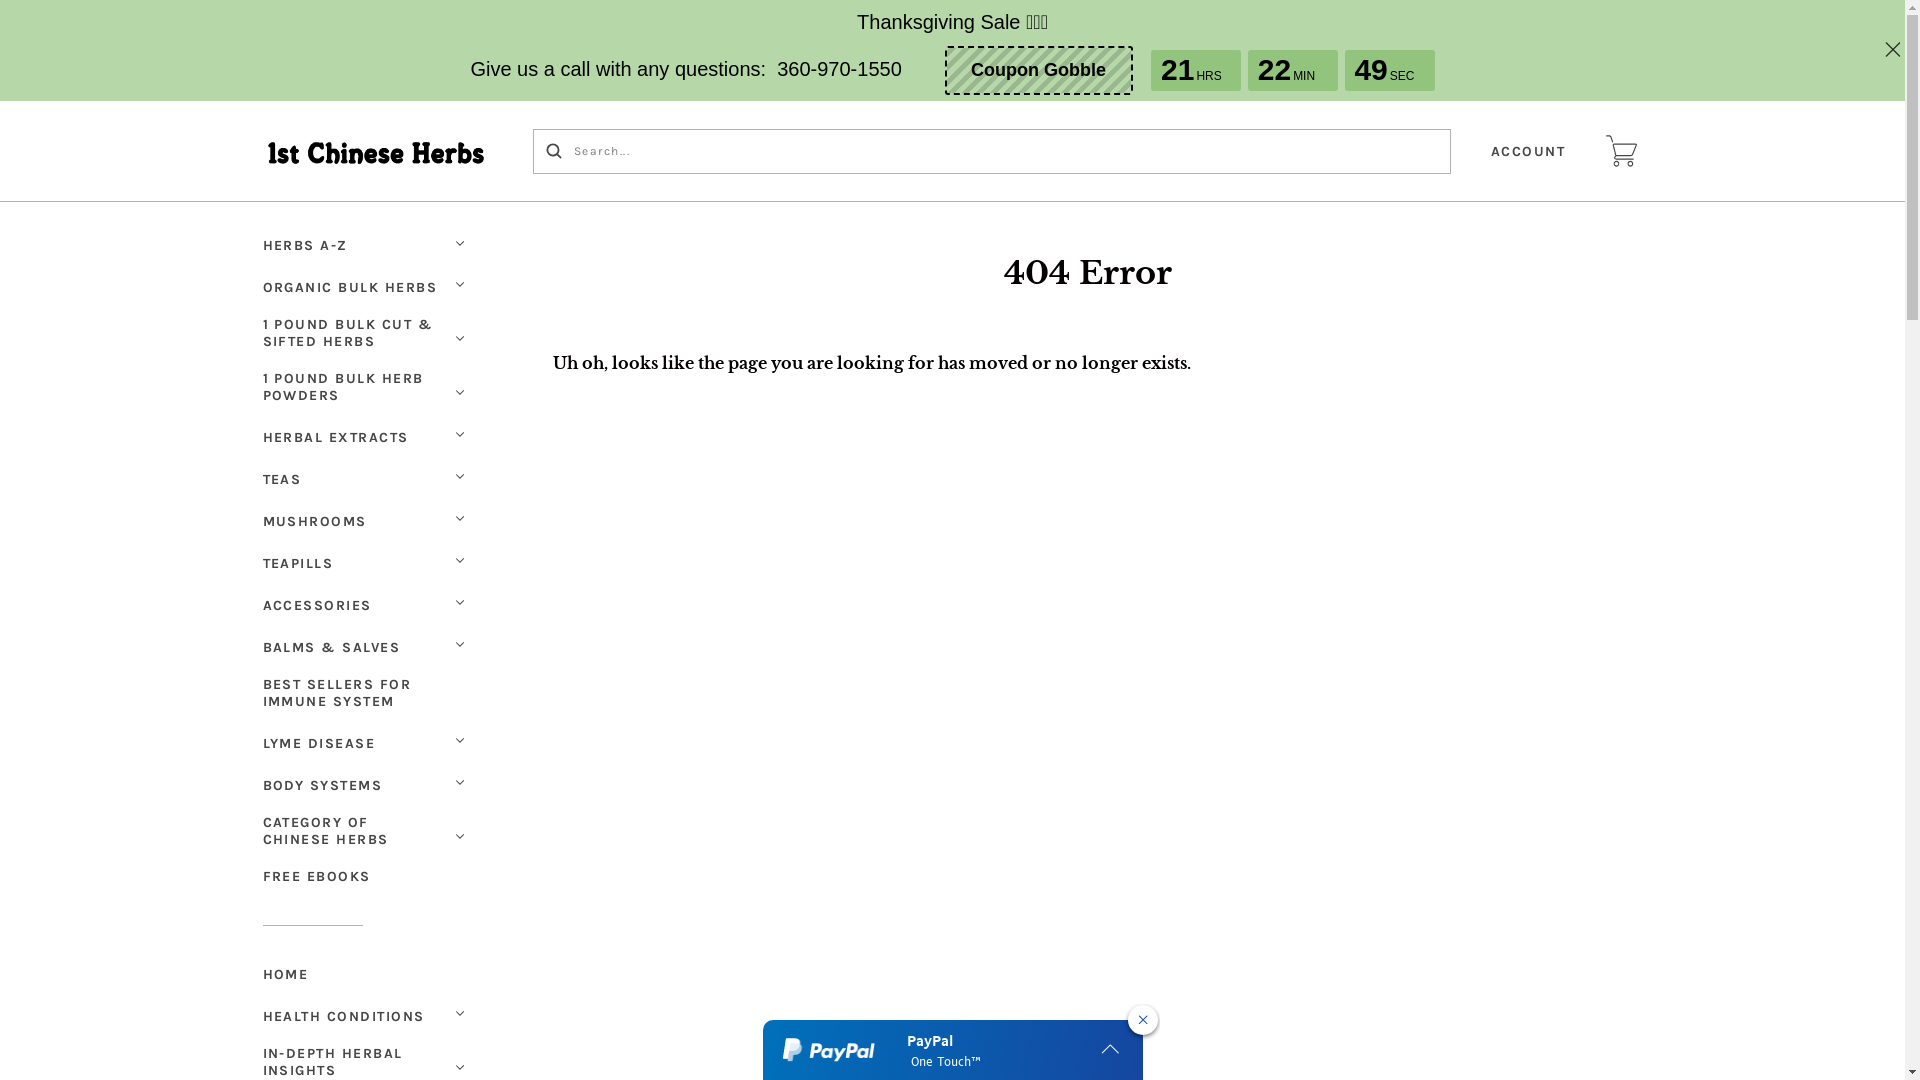 The image size is (1920, 1080). I want to click on FREE EBOOKS, so click(319, 876).